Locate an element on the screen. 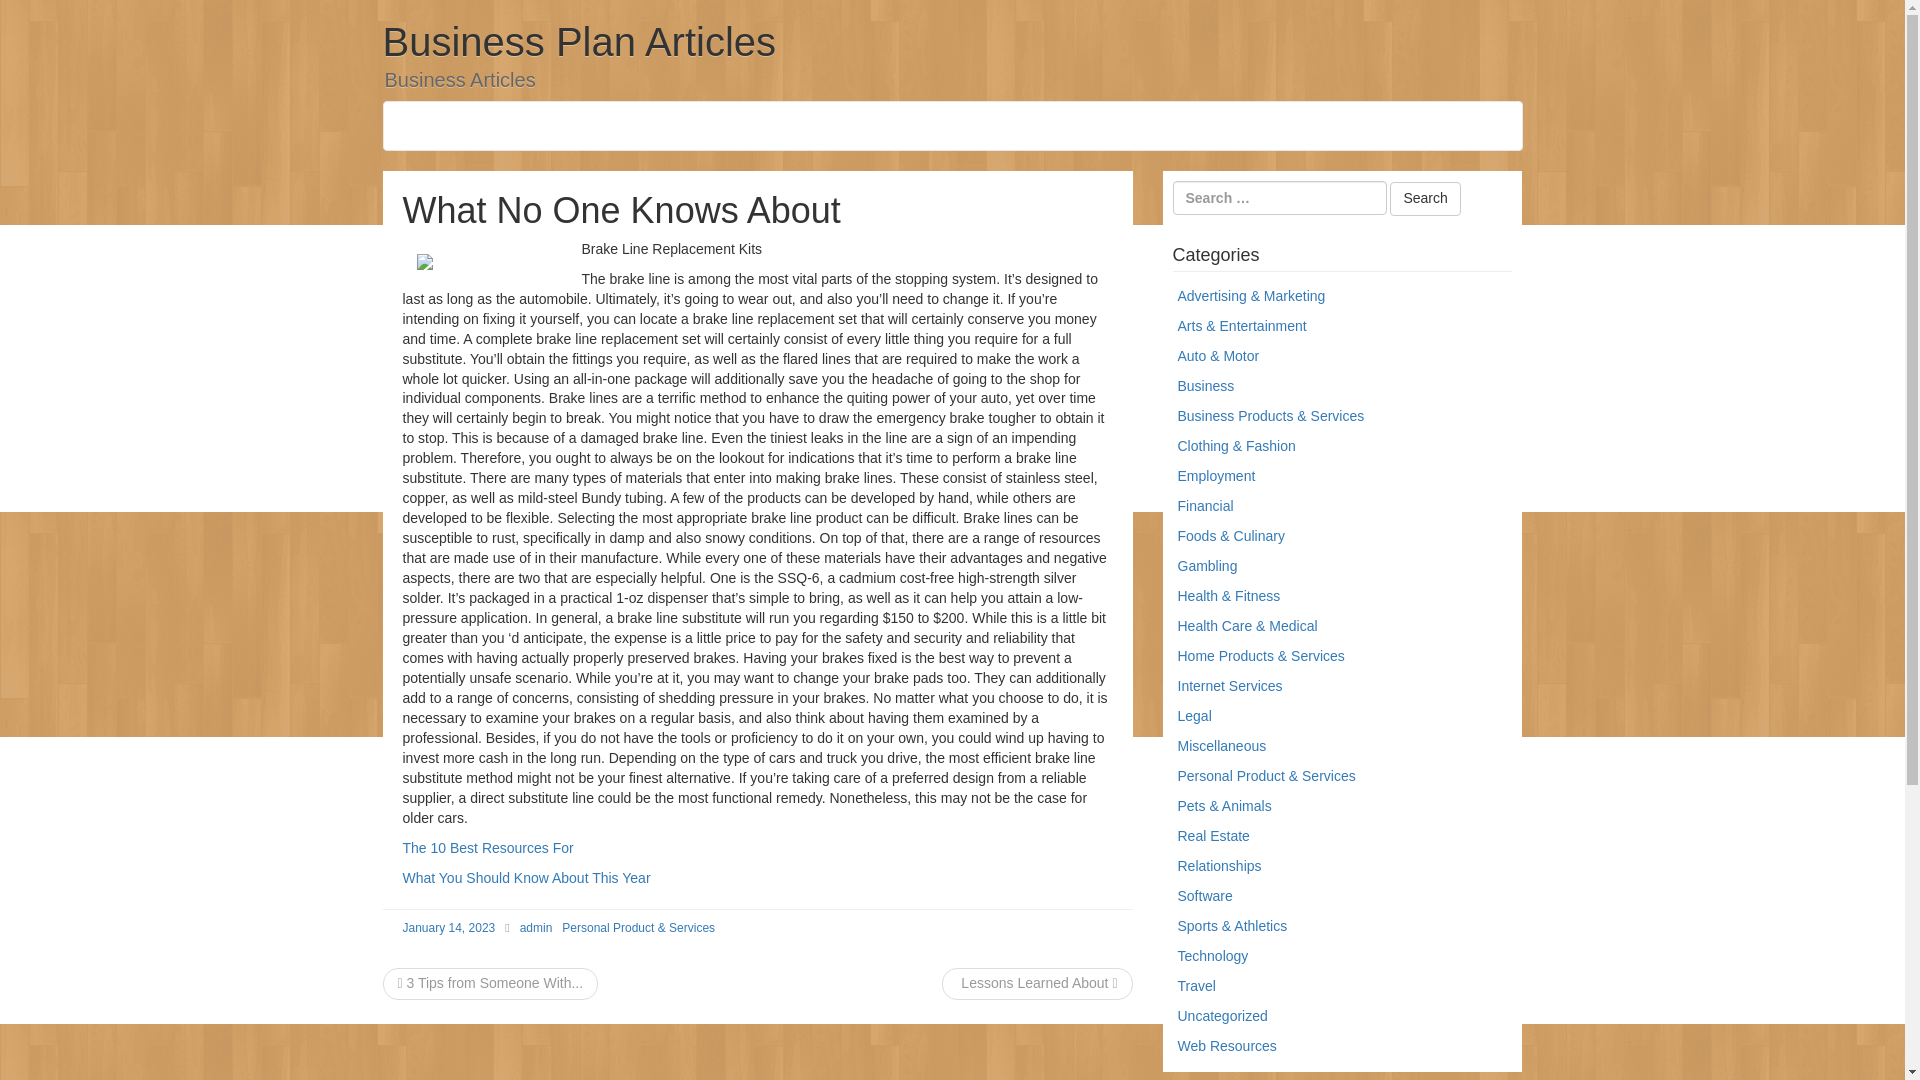 The image size is (1920, 1080). Gambling is located at coordinates (1208, 566).